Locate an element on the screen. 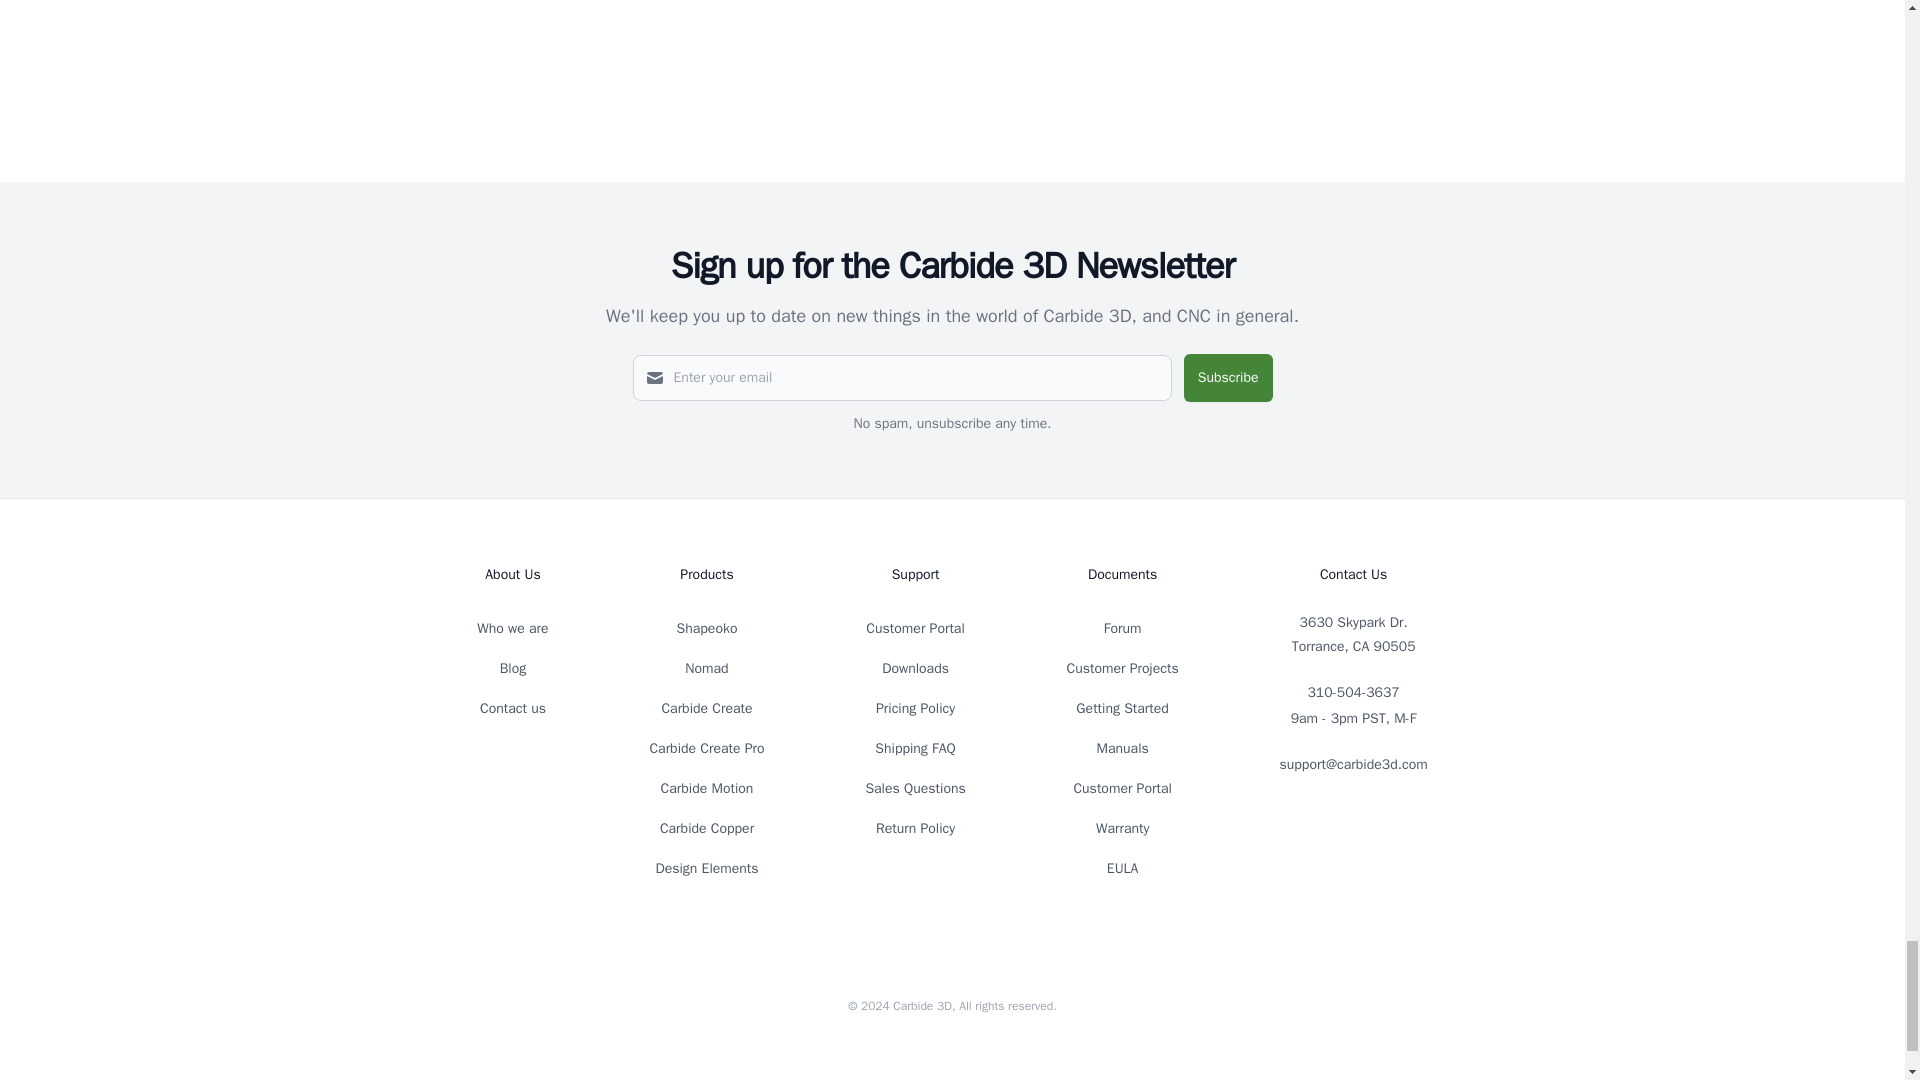  Subscribe is located at coordinates (1228, 378).